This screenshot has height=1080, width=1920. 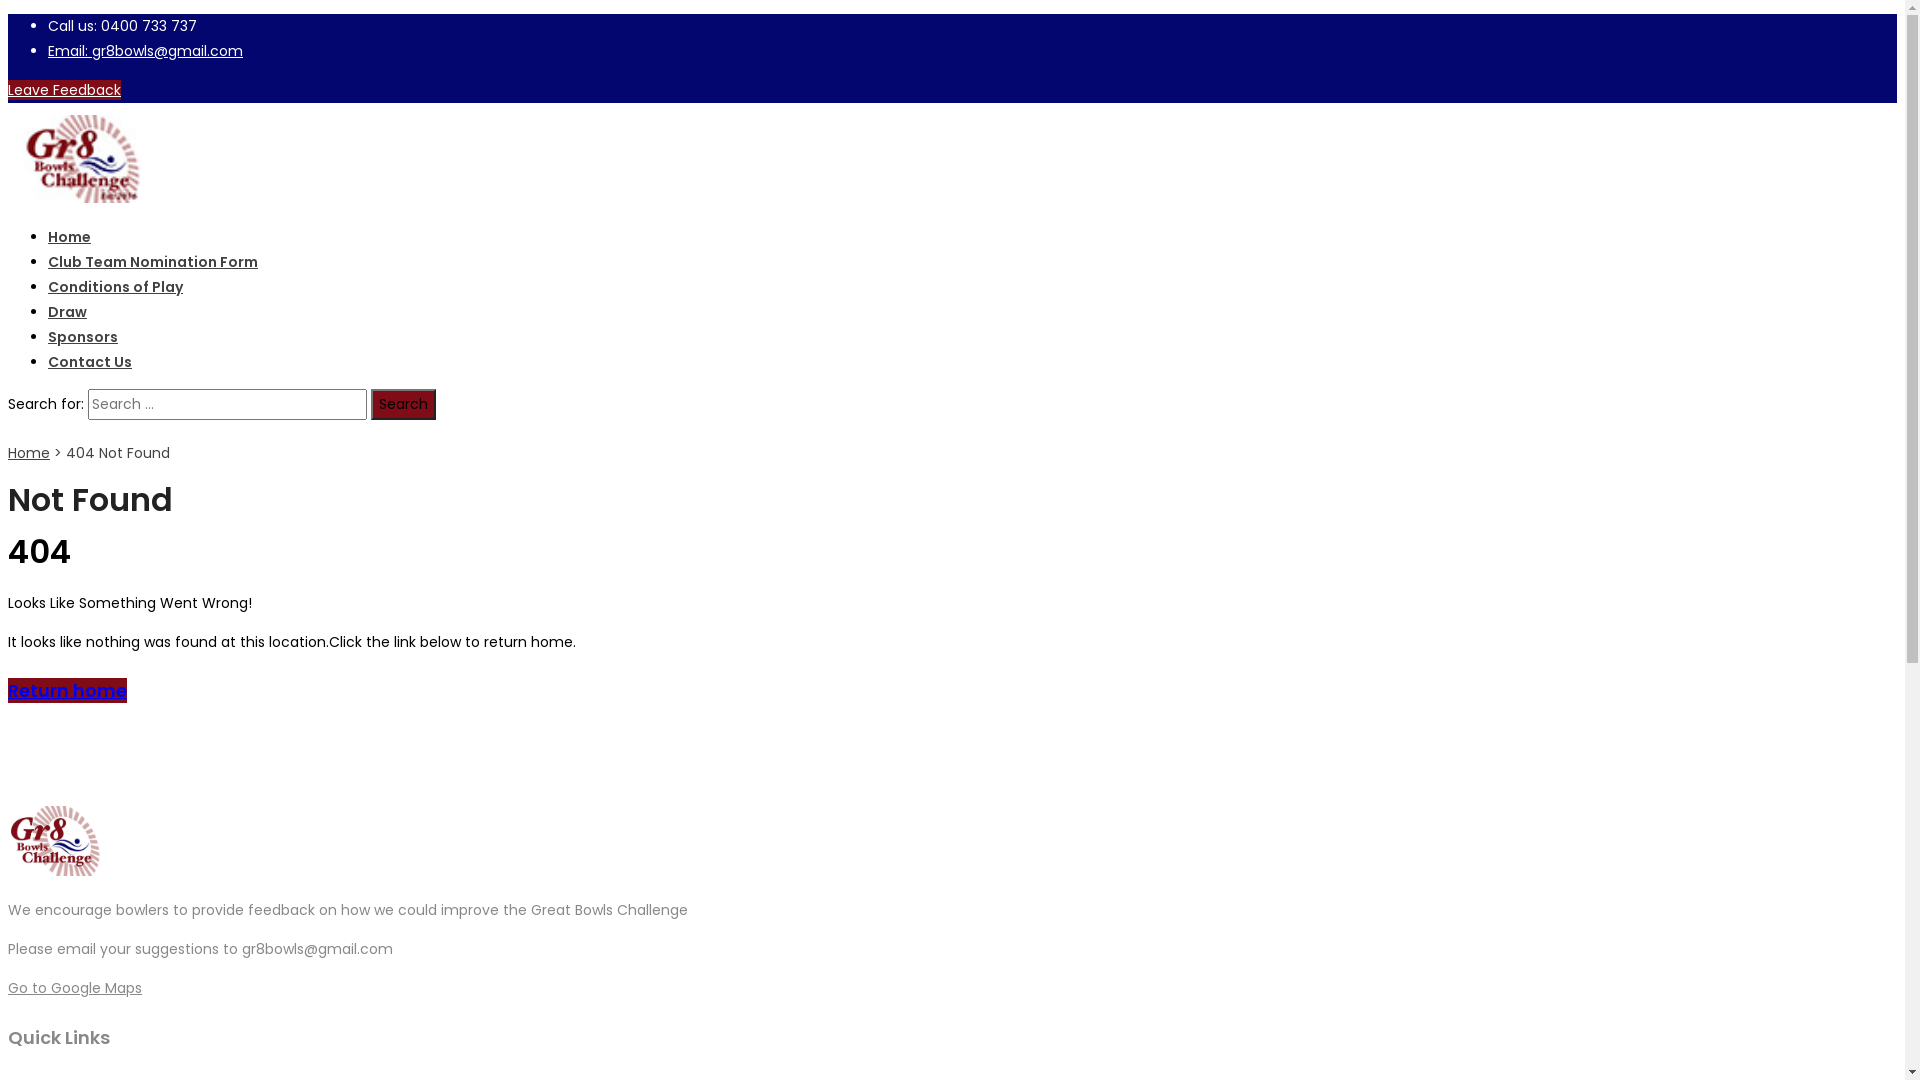 I want to click on Return home, so click(x=68, y=690).